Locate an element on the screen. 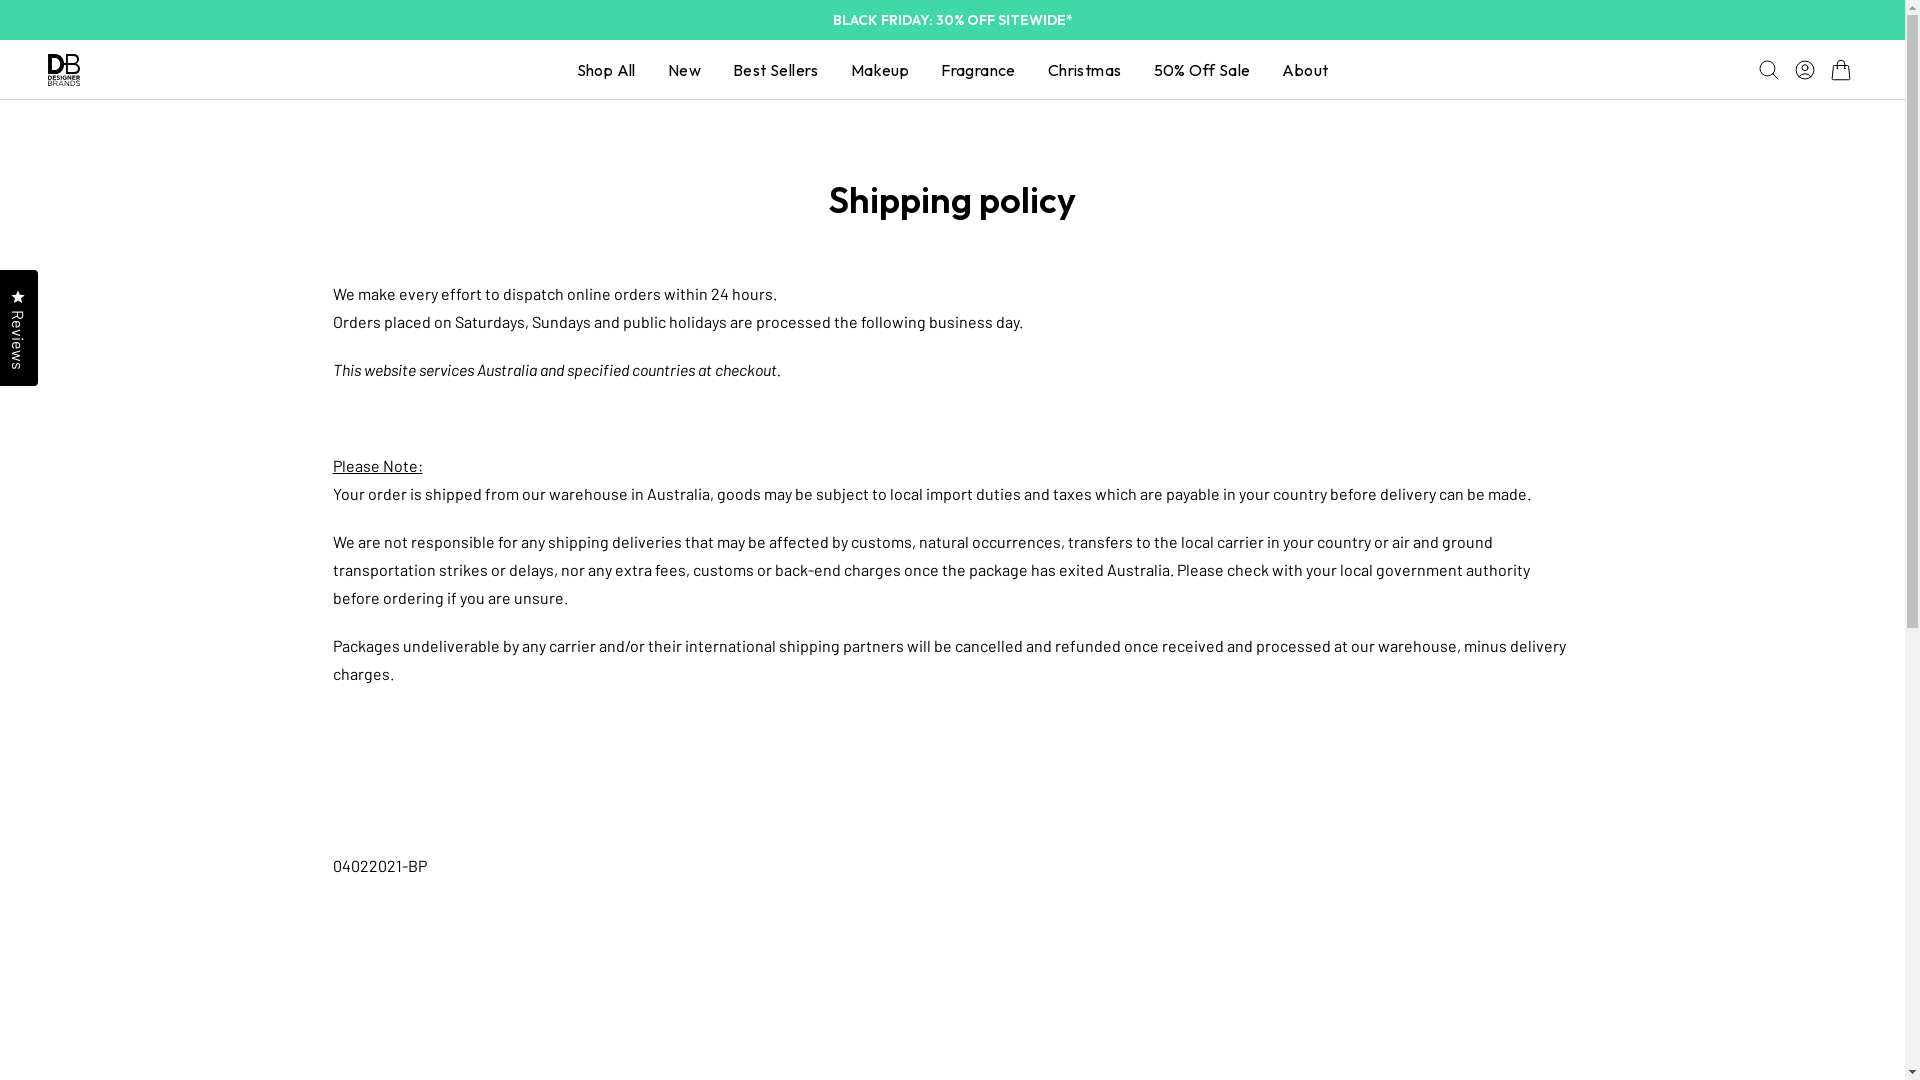 Image resolution: width=1920 pixels, height=1080 pixels. 50% Off Sale is located at coordinates (1202, 70).